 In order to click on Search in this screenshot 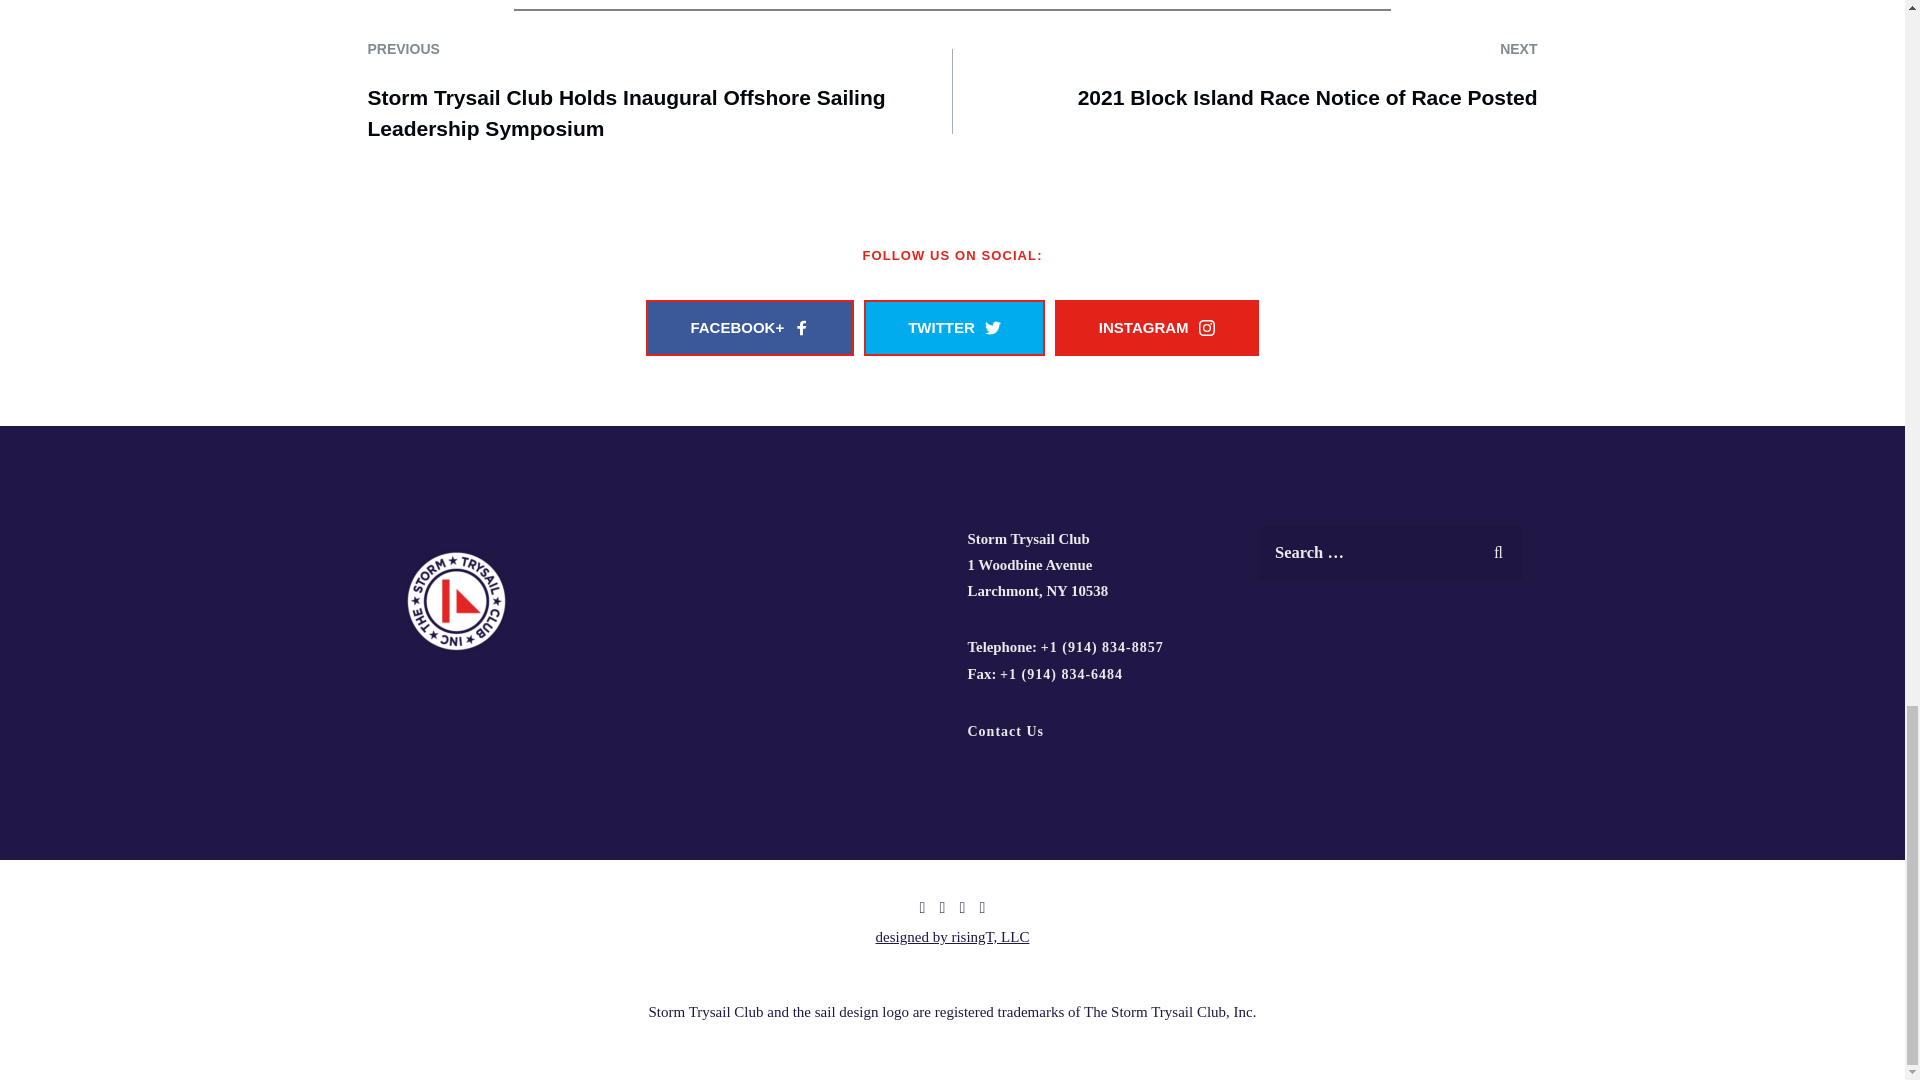, I will do `click(1498, 549)`.